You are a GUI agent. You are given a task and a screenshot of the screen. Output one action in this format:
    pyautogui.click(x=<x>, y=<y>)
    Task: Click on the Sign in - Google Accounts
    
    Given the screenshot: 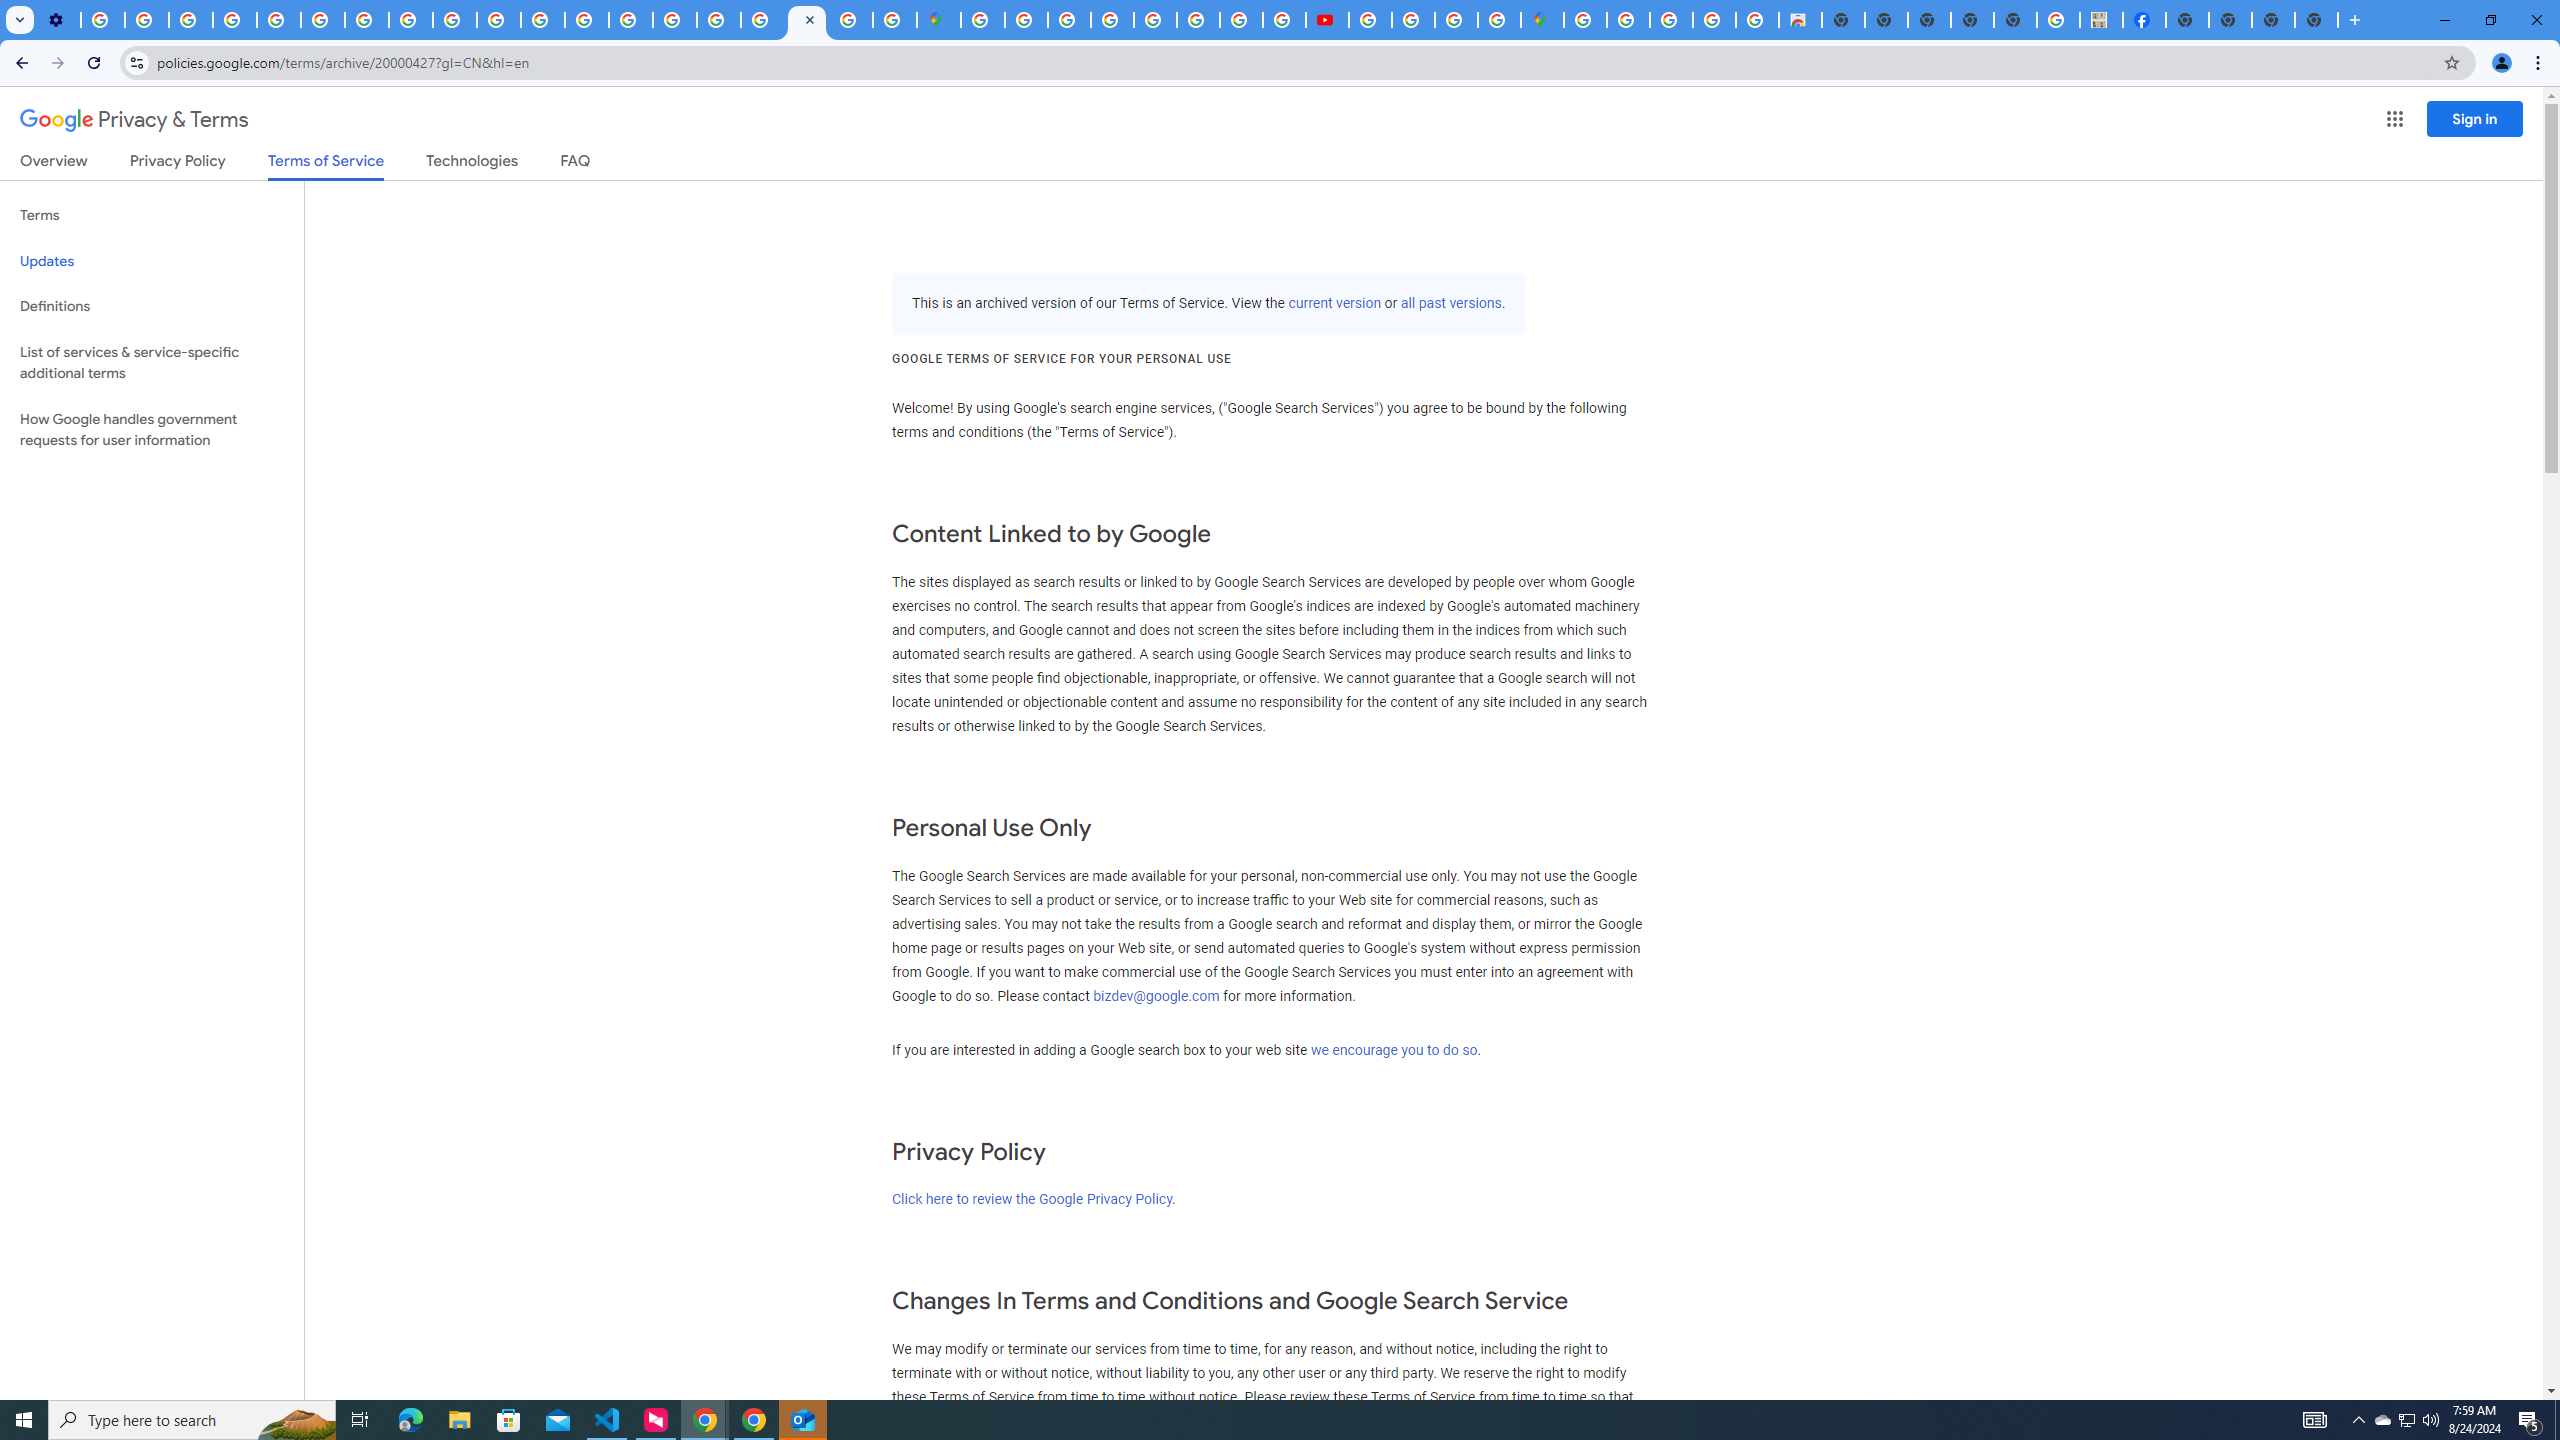 What is the action you would take?
    pyautogui.click(x=982, y=20)
    